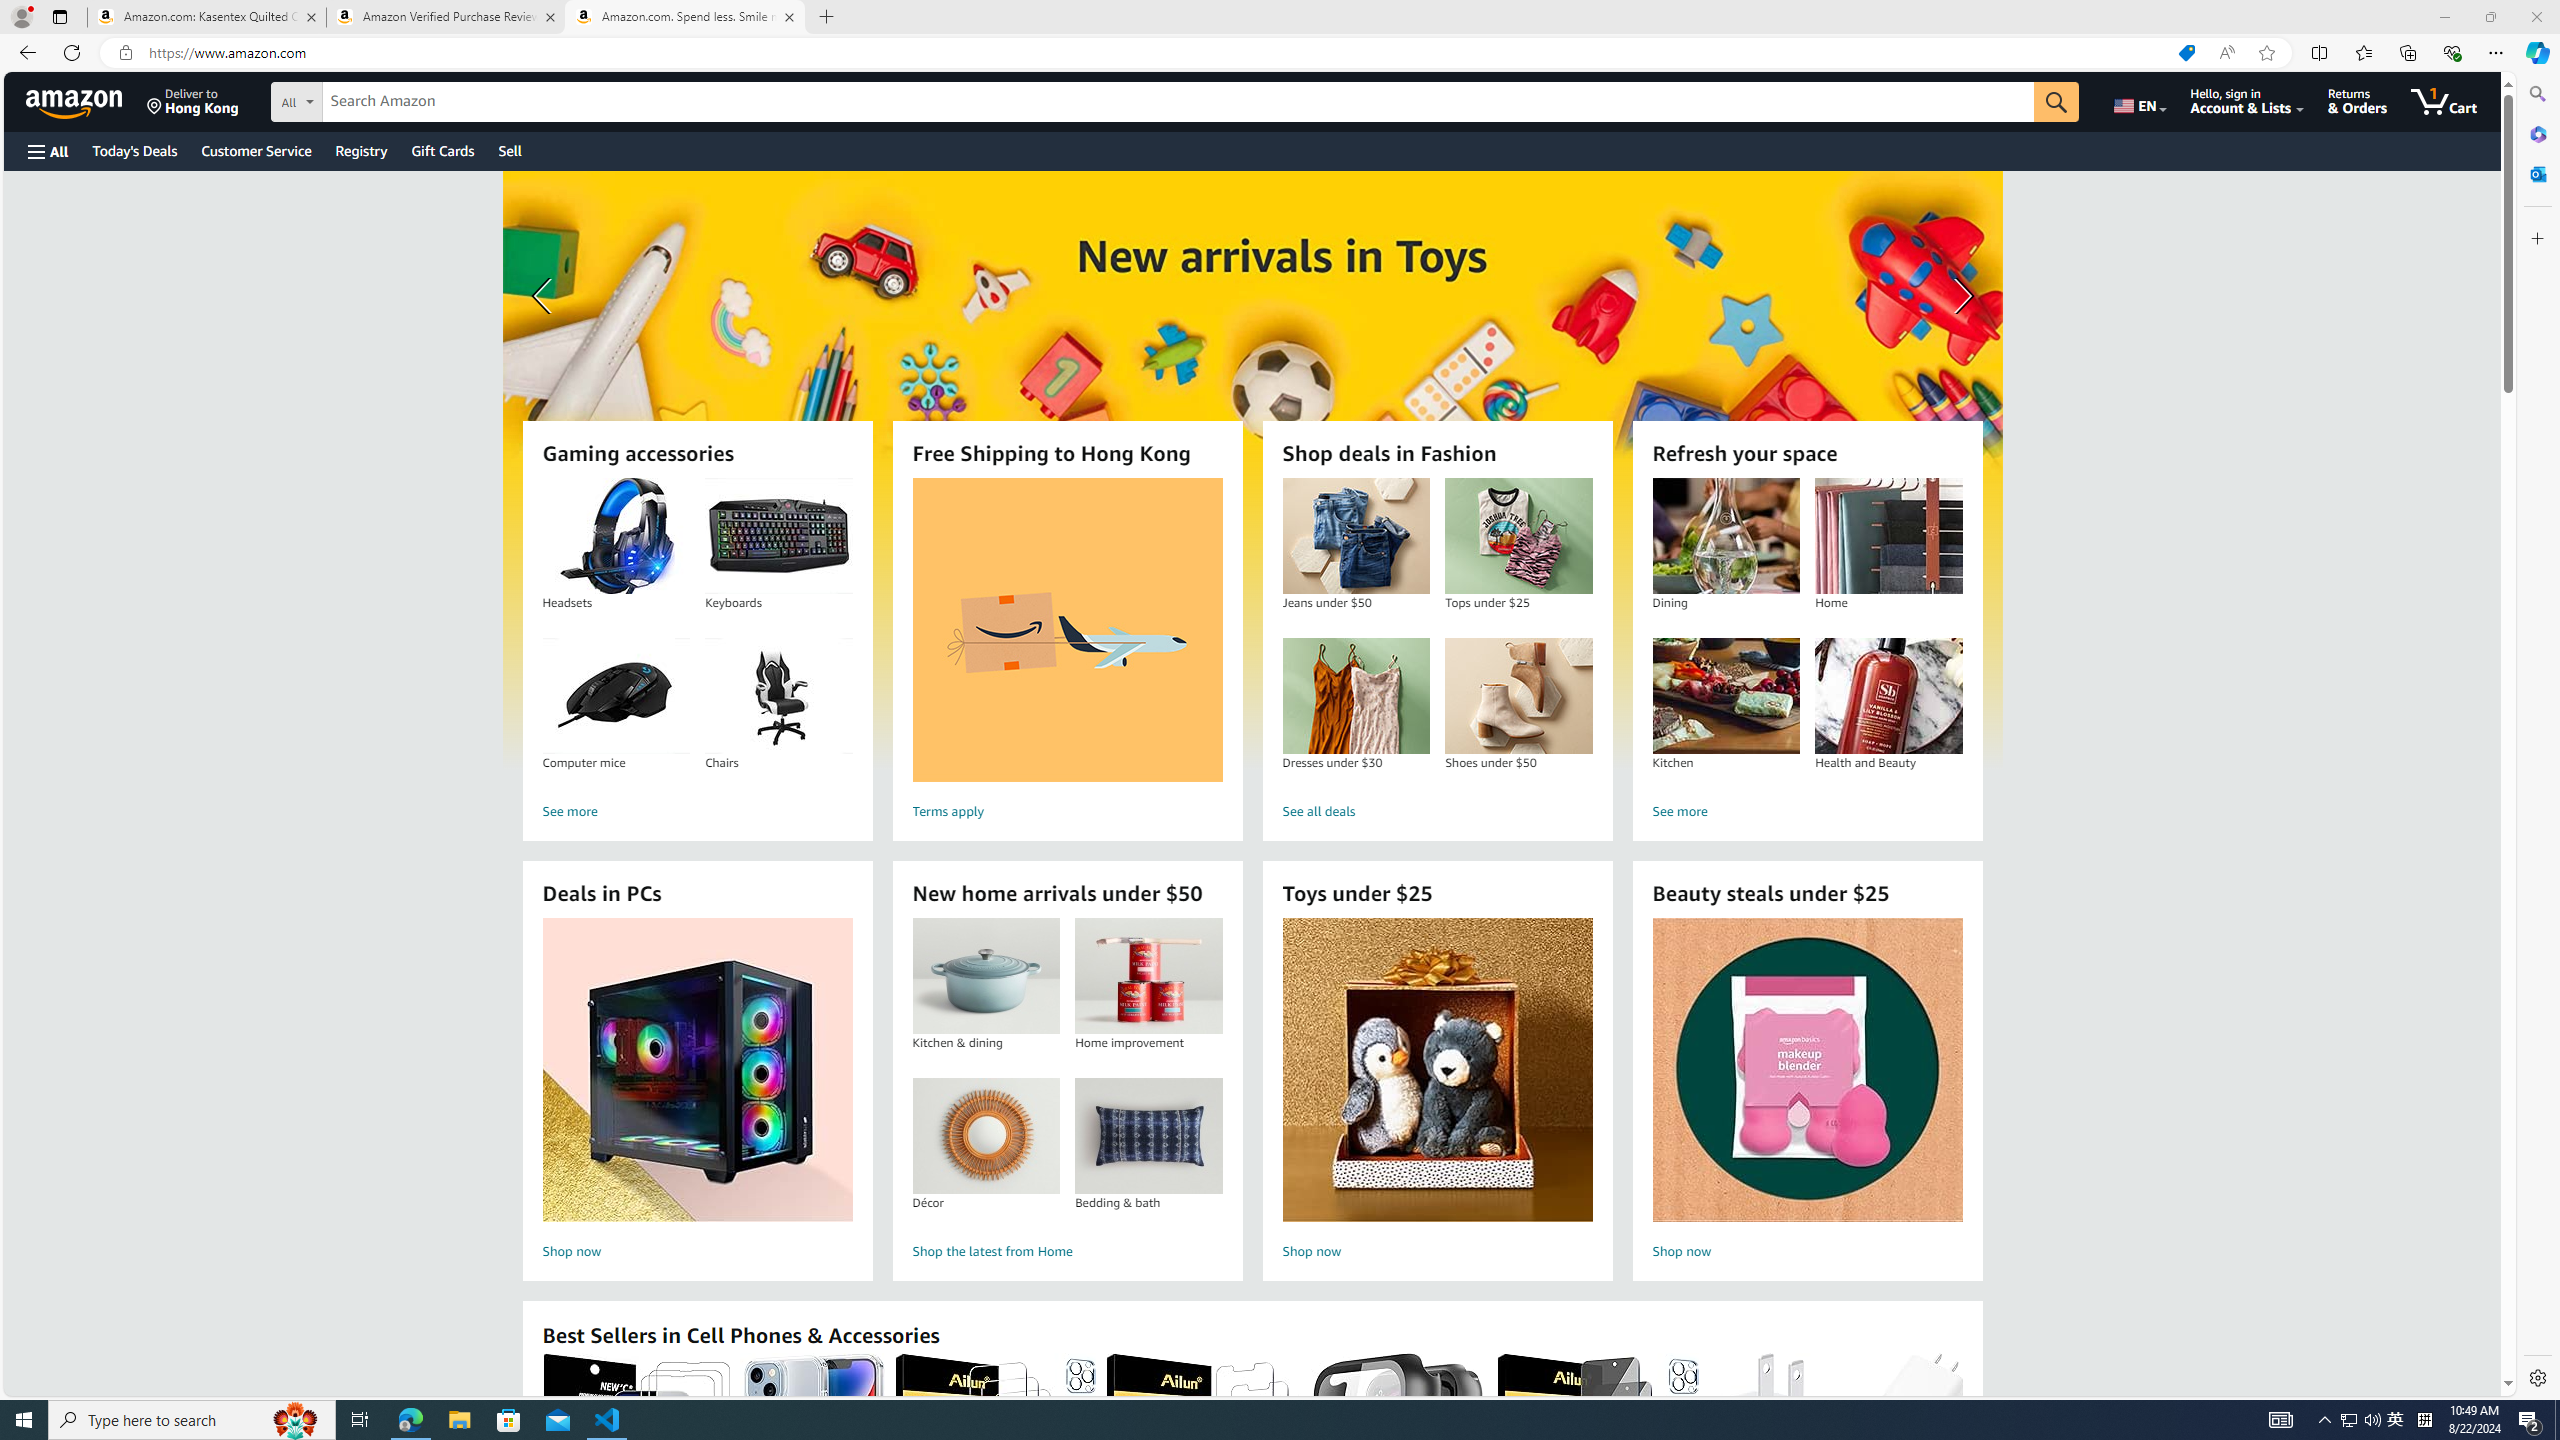  What do you see at coordinates (1725, 696) in the screenshot?
I see `Kitchen` at bounding box center [1725, 696].